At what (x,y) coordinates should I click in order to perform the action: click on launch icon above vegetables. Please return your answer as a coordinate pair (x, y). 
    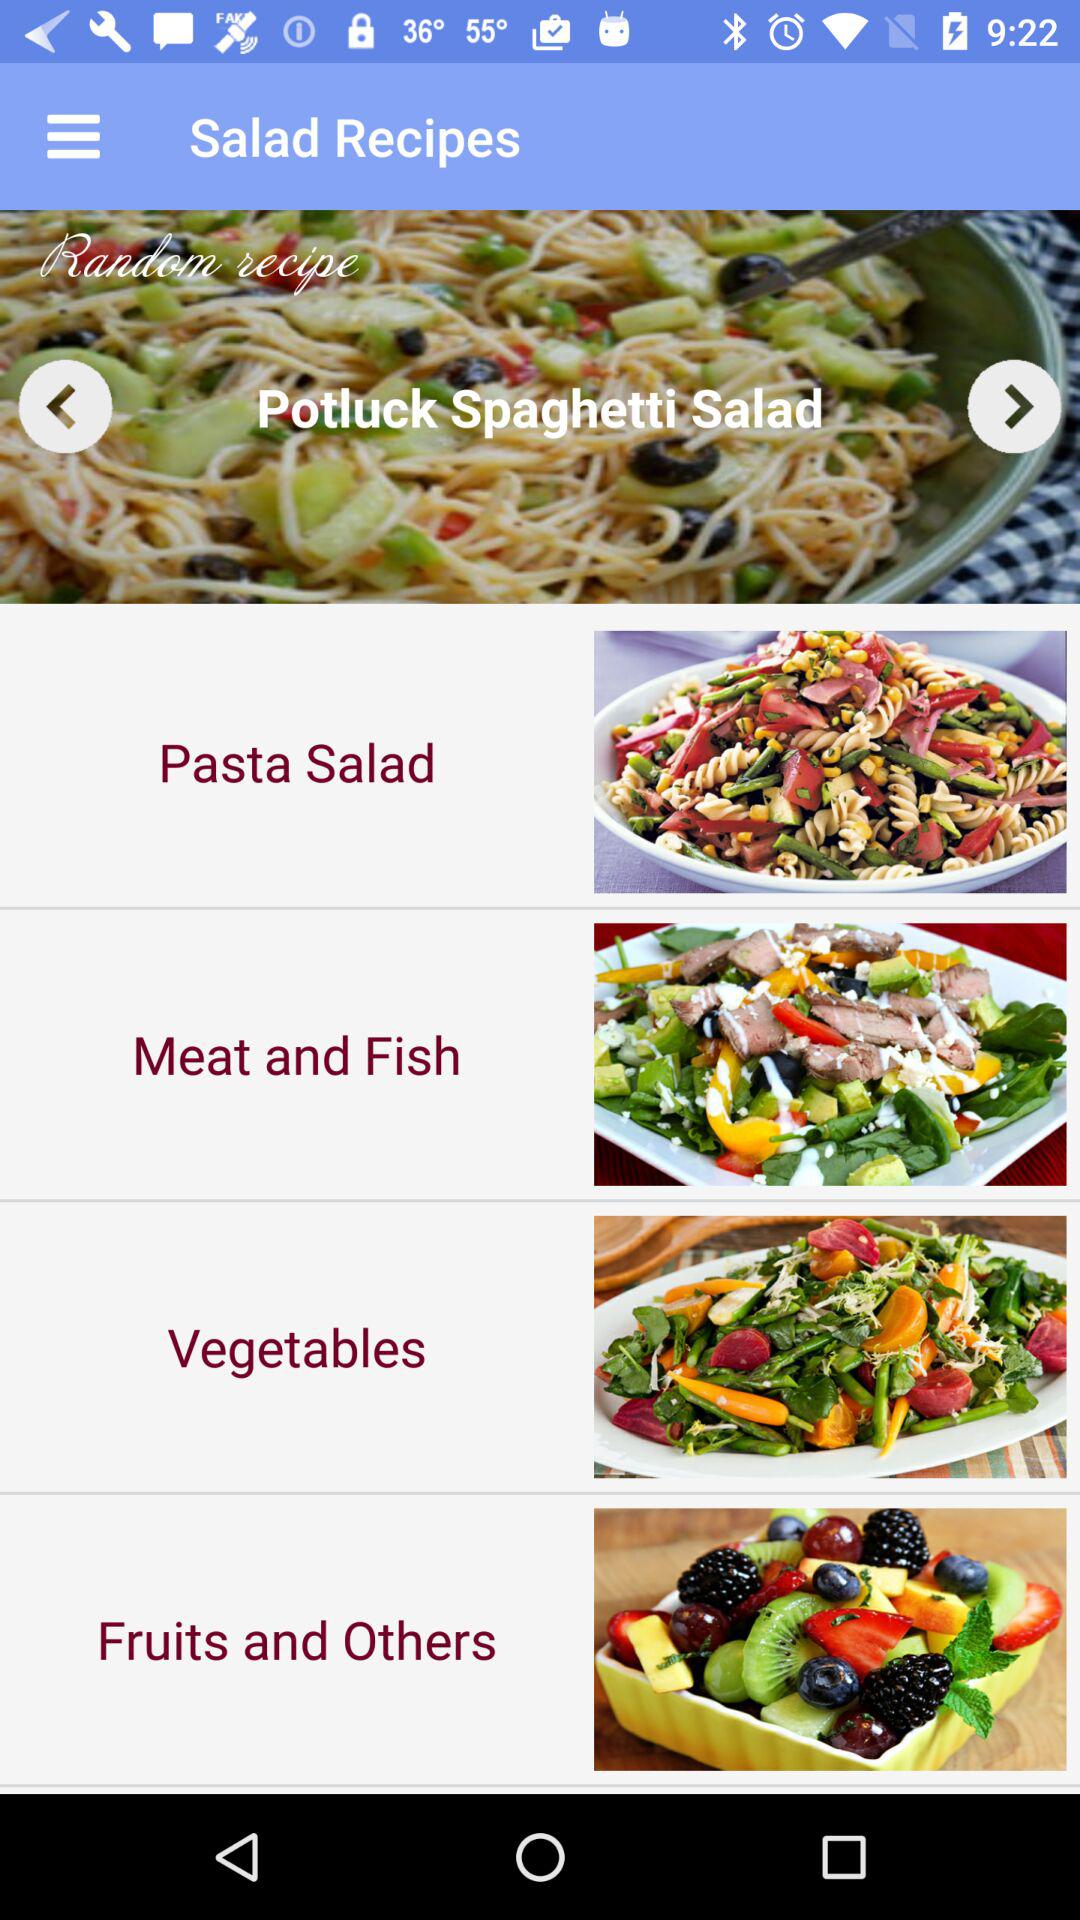
    Looking at the image, I should click on (297, 1054).